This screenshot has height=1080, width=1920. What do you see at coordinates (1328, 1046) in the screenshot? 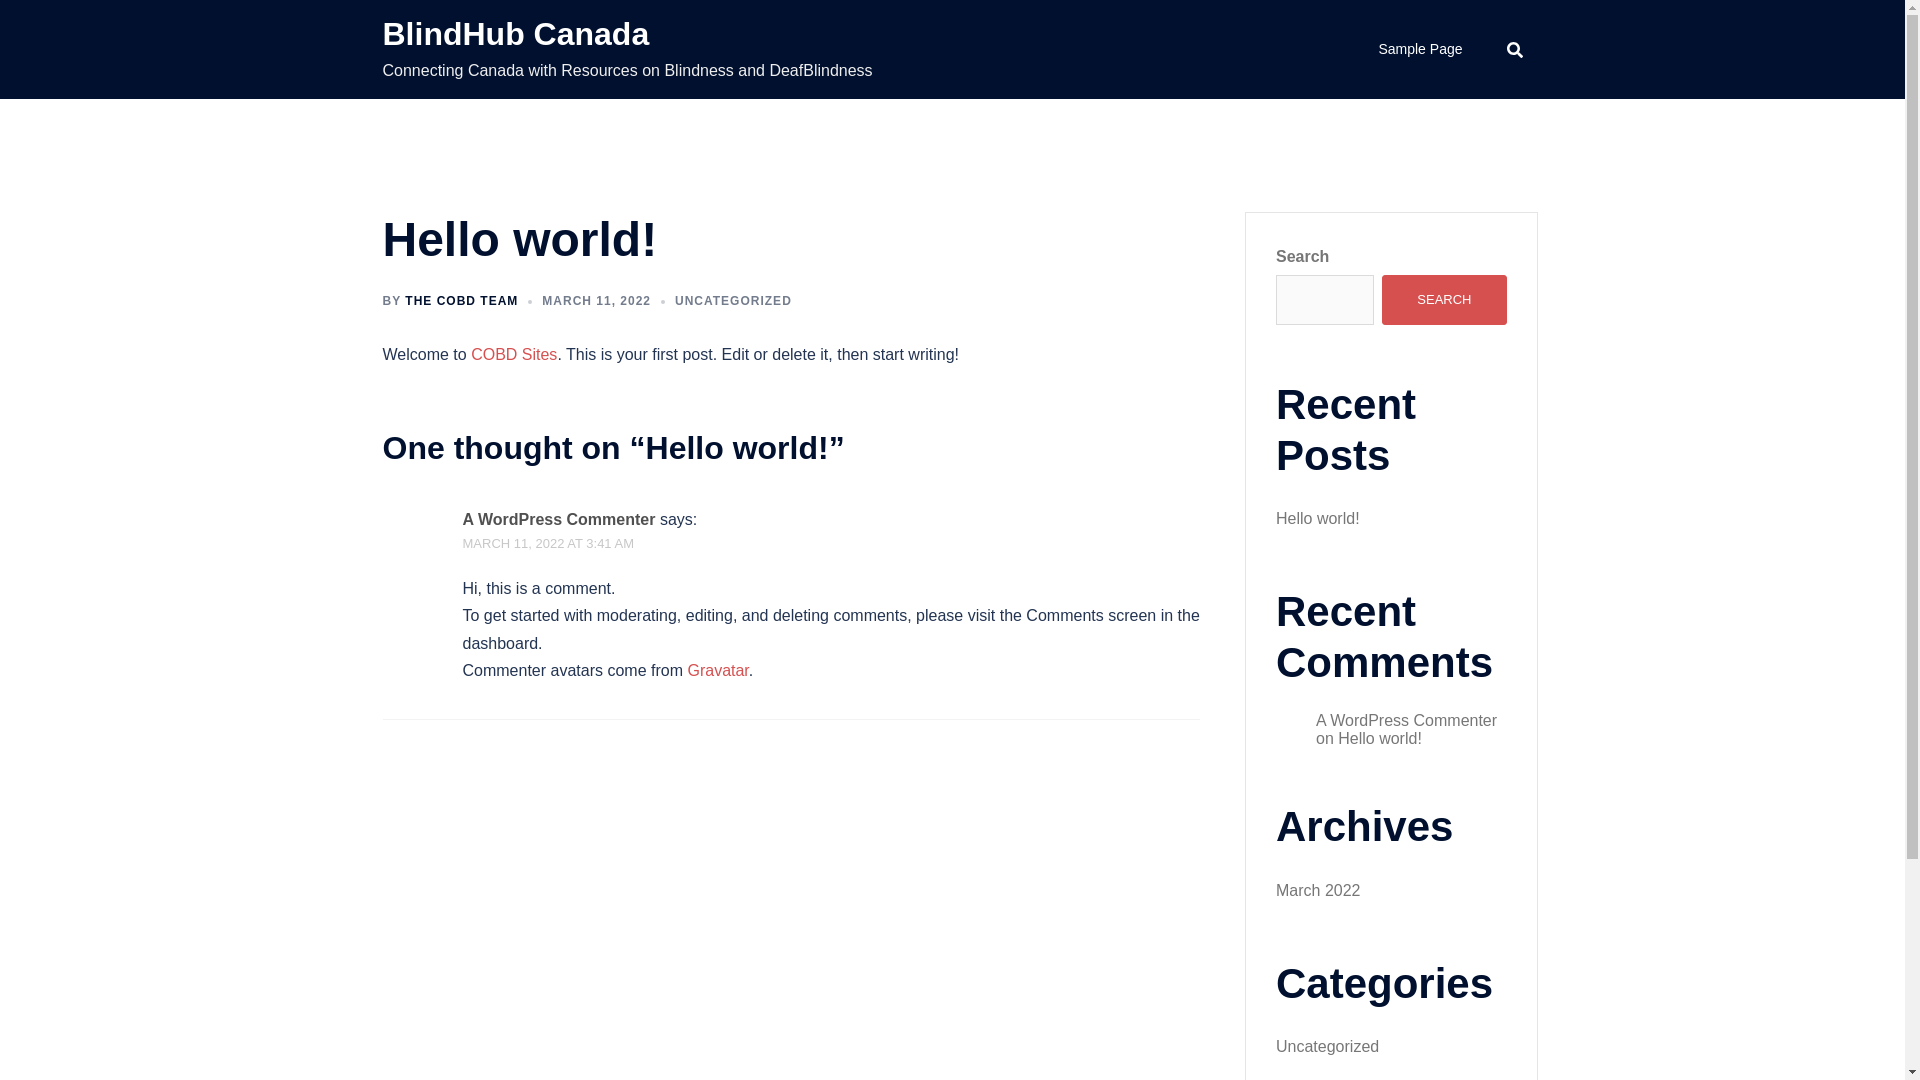
I see `Uncategorized` at bounding box center [1328, 1046].